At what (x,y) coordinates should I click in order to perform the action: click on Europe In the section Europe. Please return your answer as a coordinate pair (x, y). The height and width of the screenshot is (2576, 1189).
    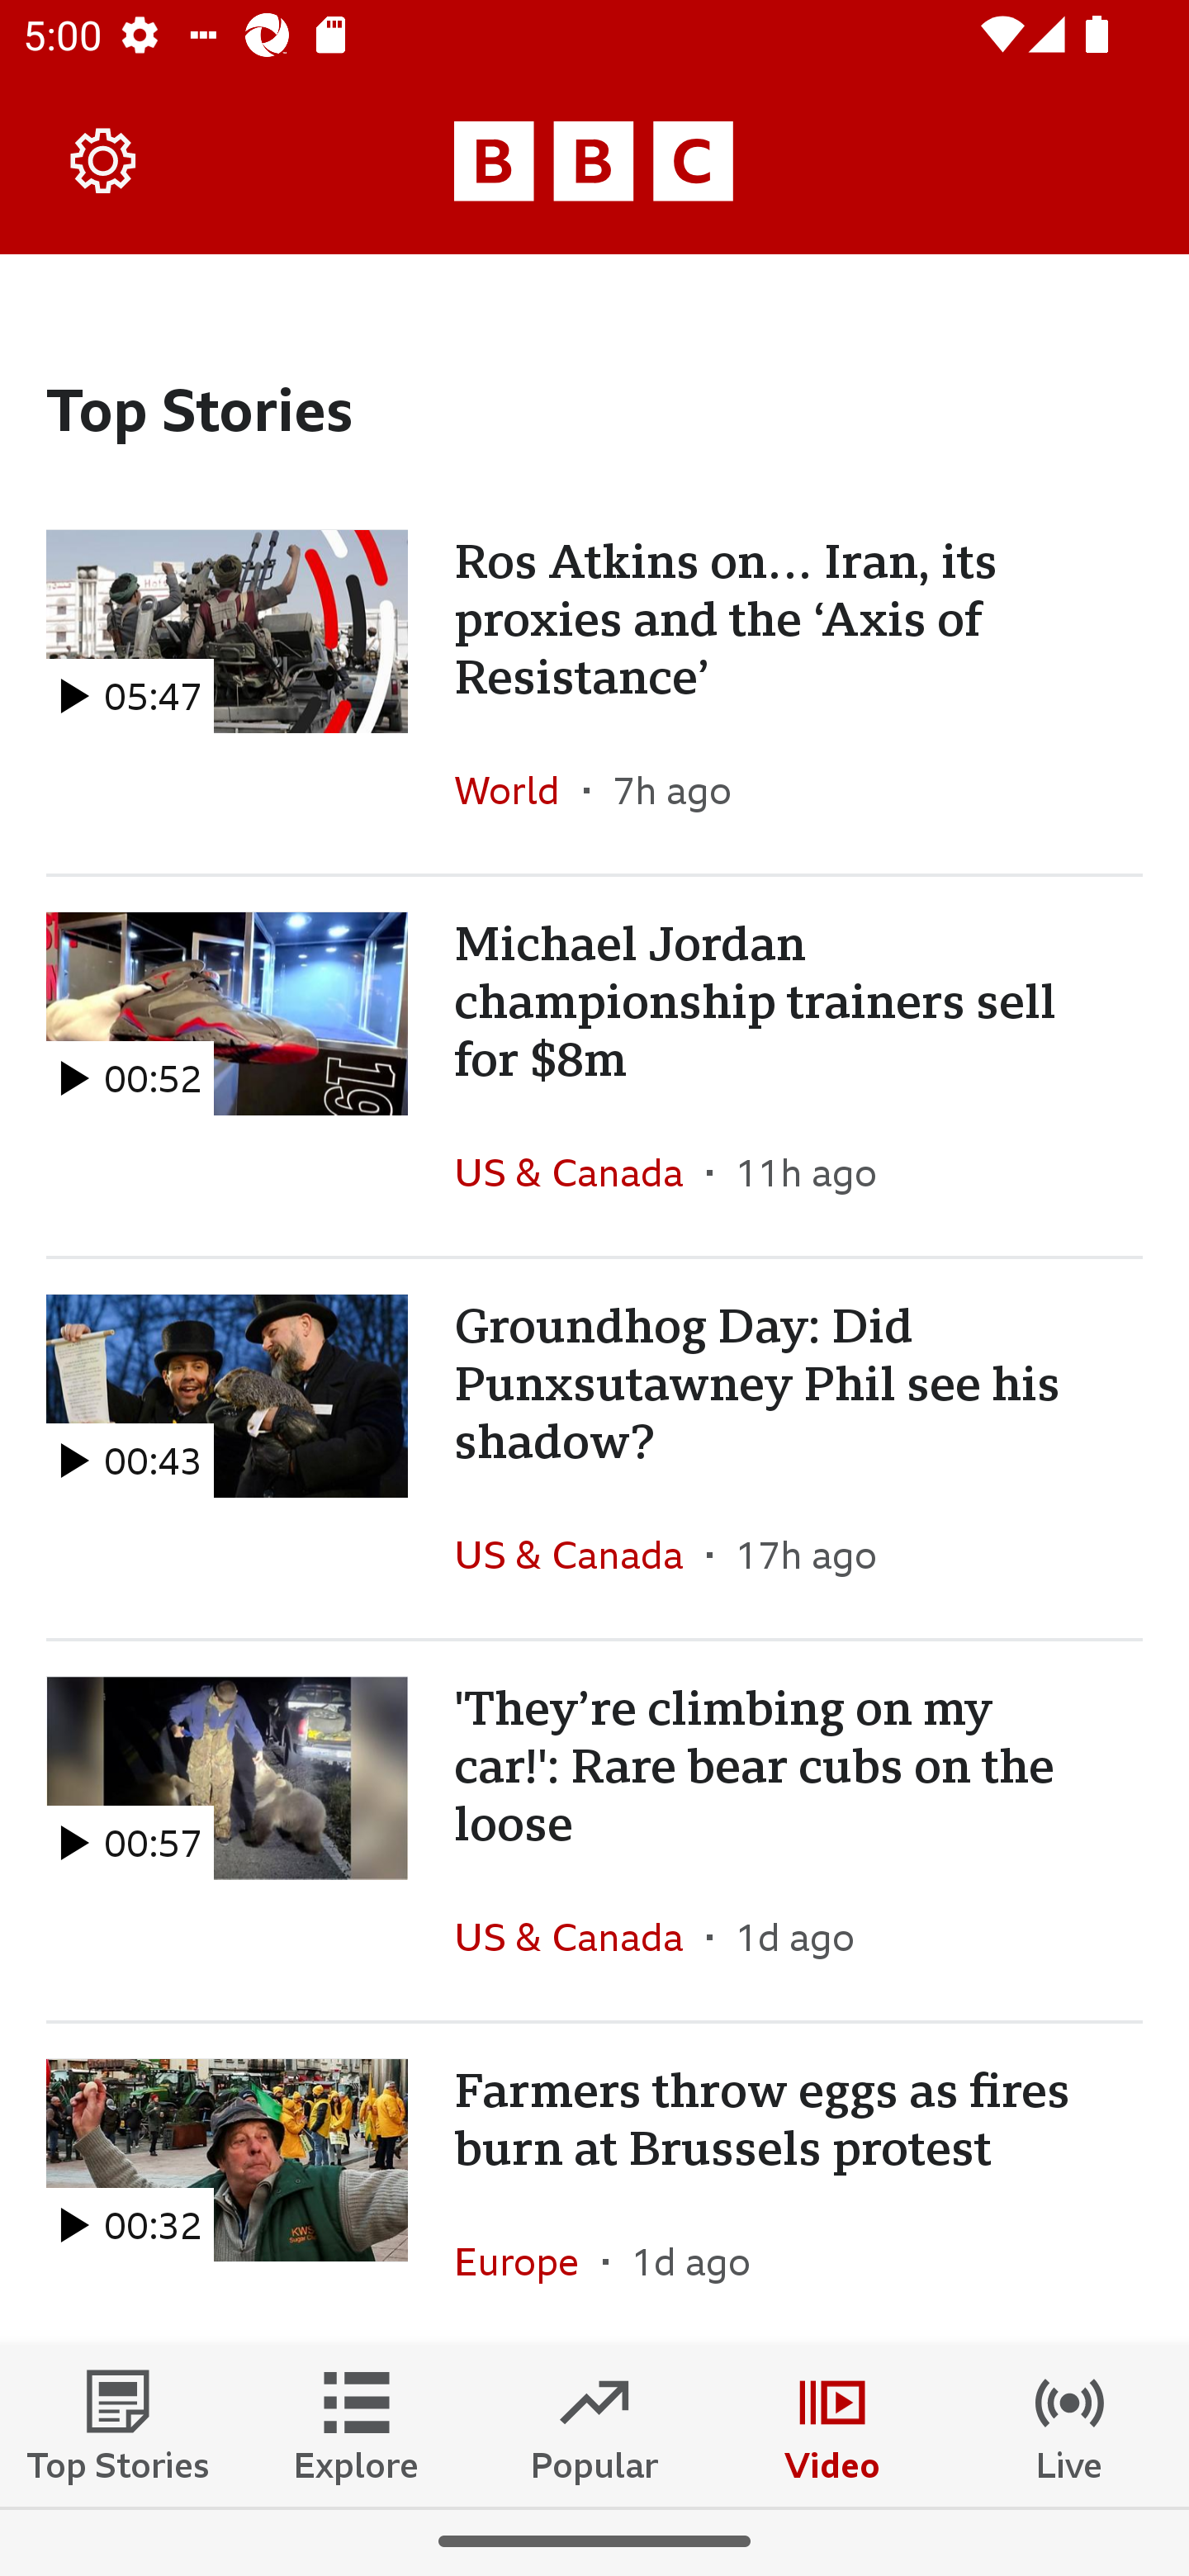
    Looking at the image, I should click on (528, 2261).